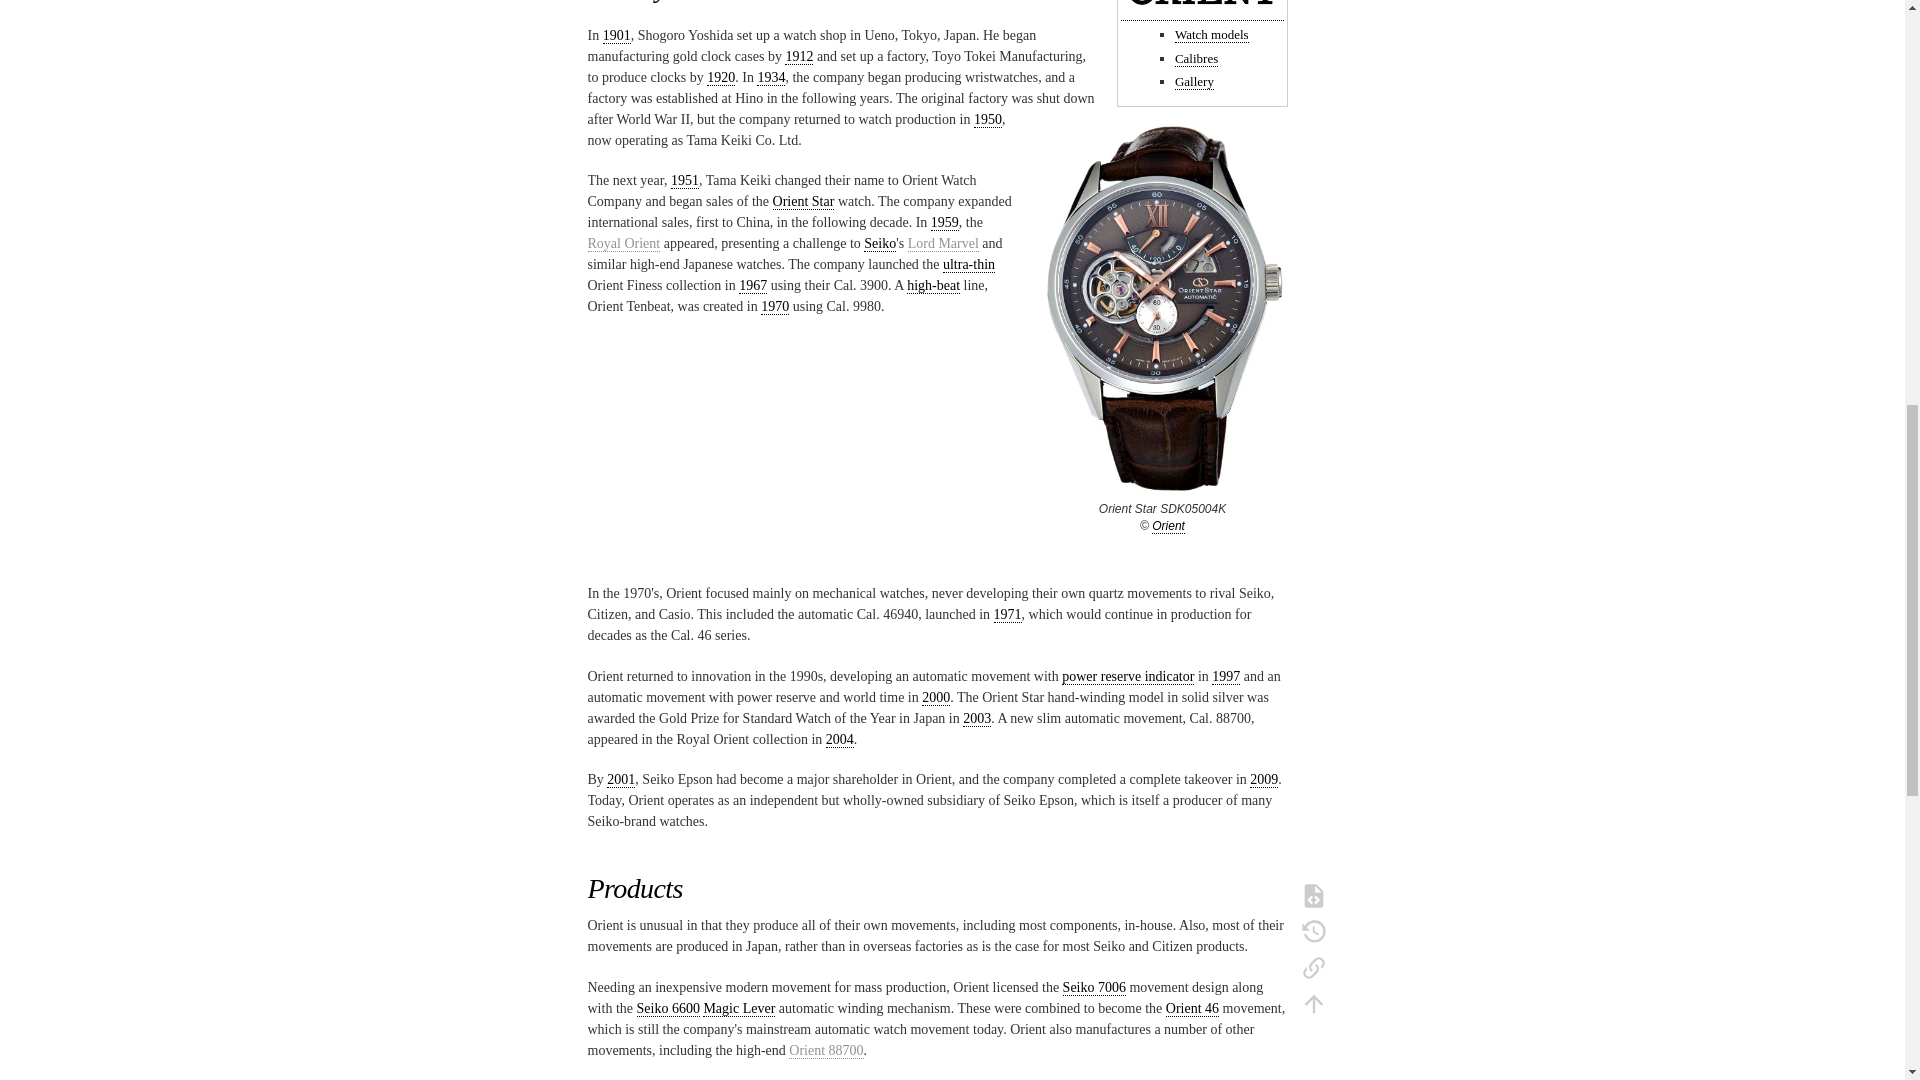 Image resolution: width=1920 pixels, height=1080 pixels. Describe the element at coordinates (968, 265) in the screenshot. I see `ultra-thin` at that location.